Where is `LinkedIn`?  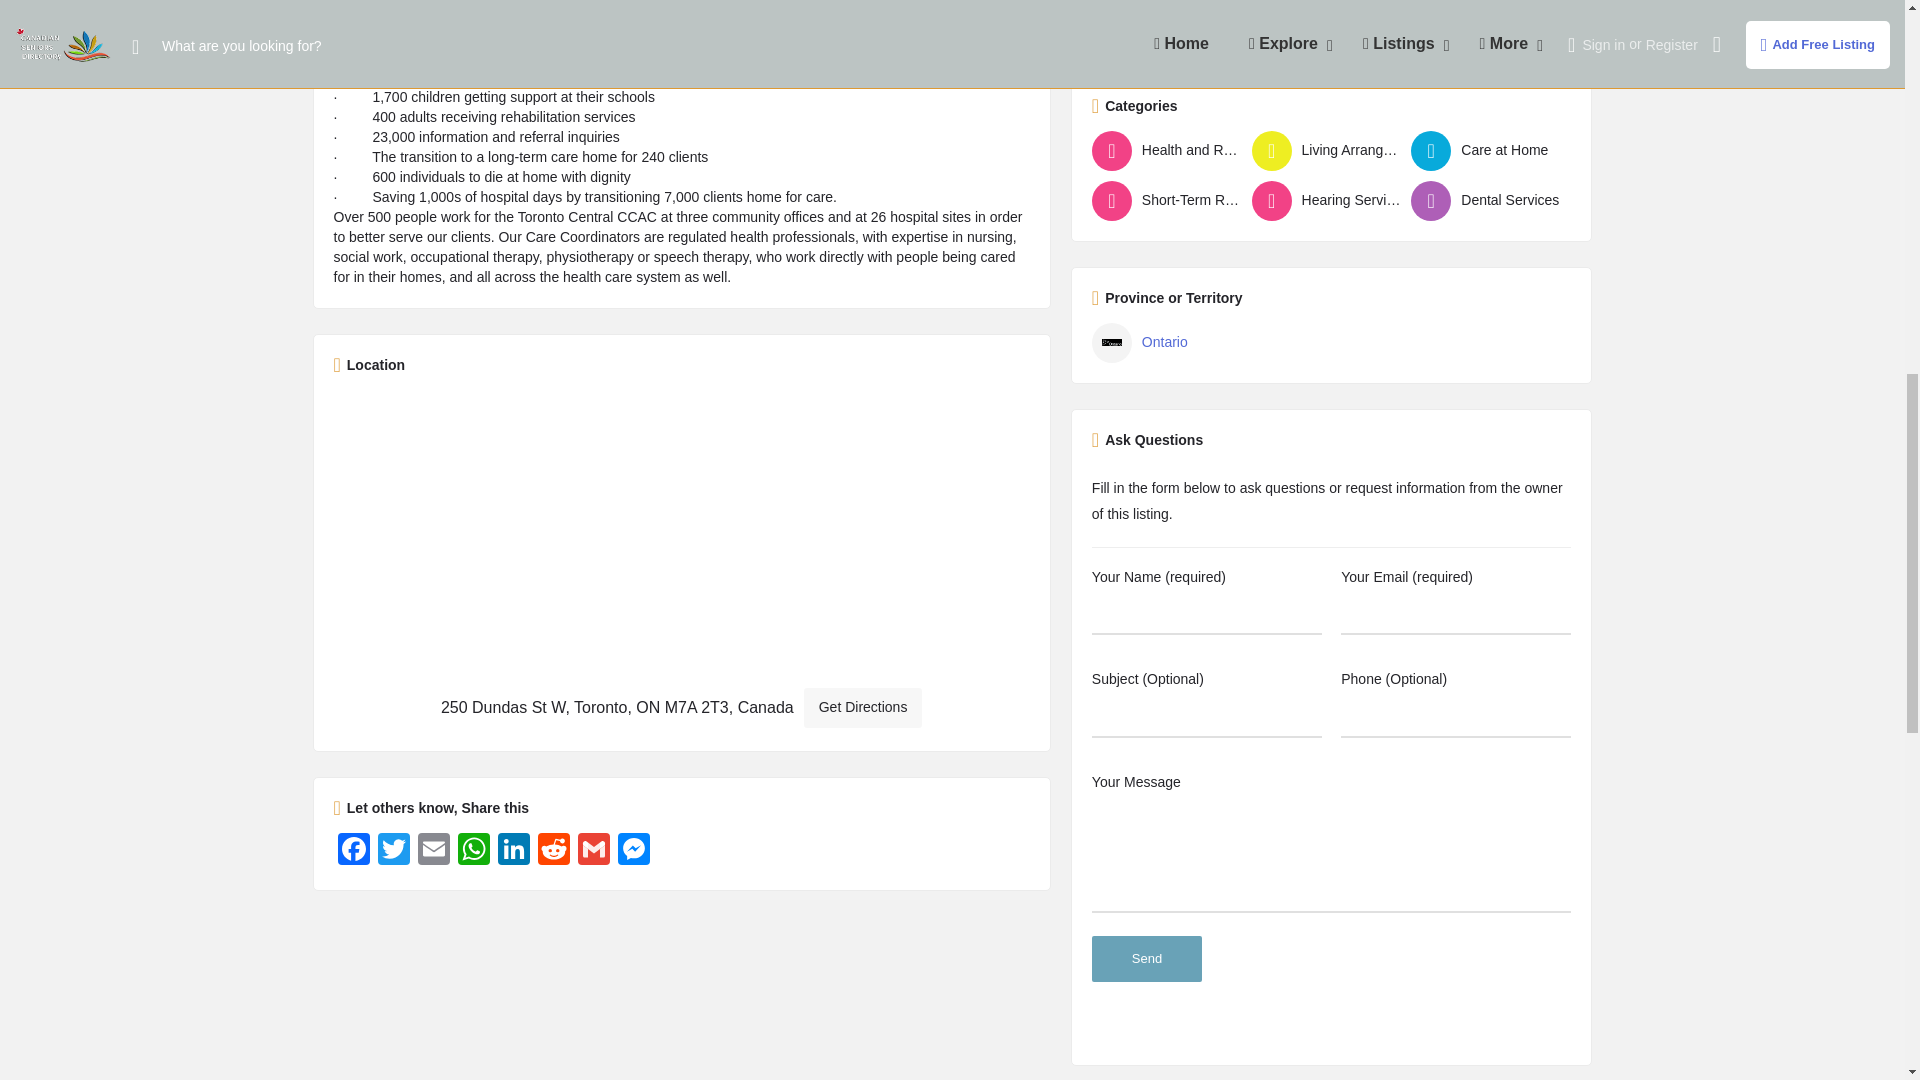 LinkedIn is located at coordinates (513, 851).